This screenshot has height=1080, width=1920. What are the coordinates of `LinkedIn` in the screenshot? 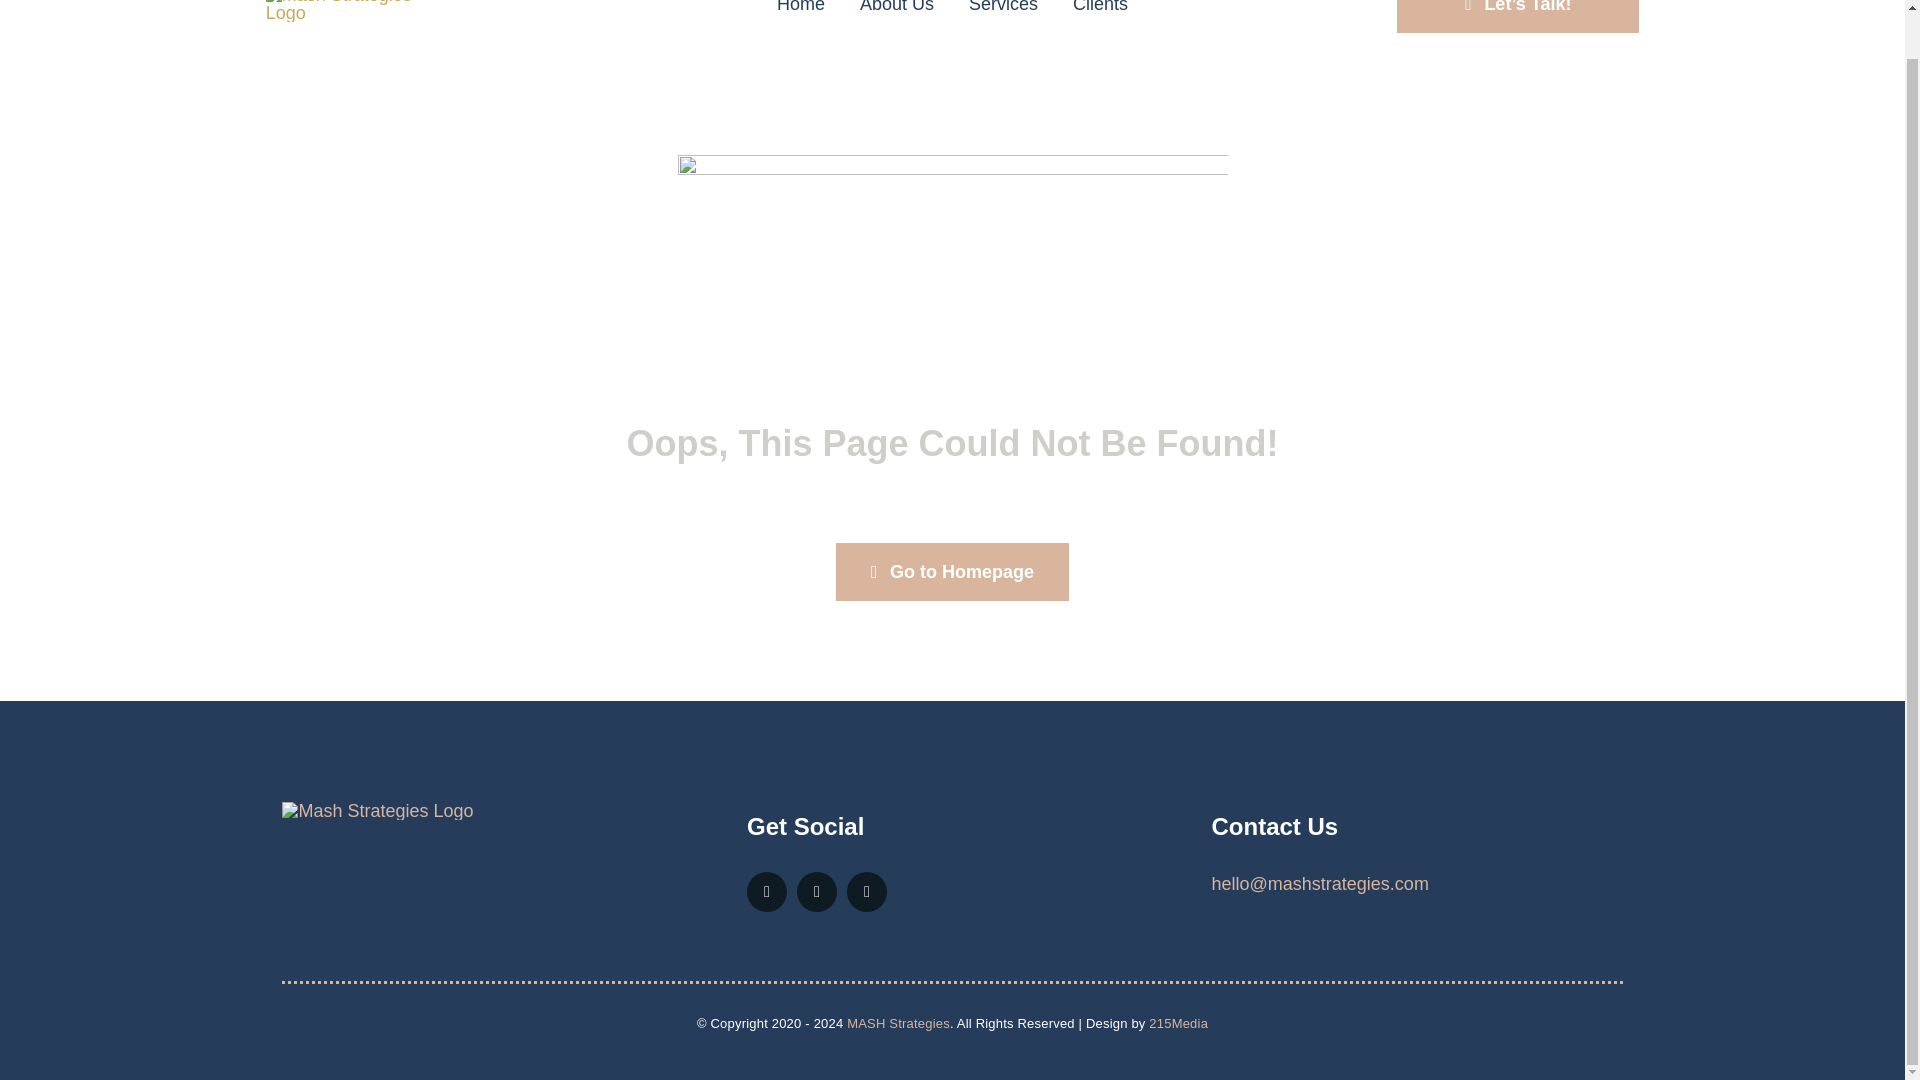 It's located at (866, 891).